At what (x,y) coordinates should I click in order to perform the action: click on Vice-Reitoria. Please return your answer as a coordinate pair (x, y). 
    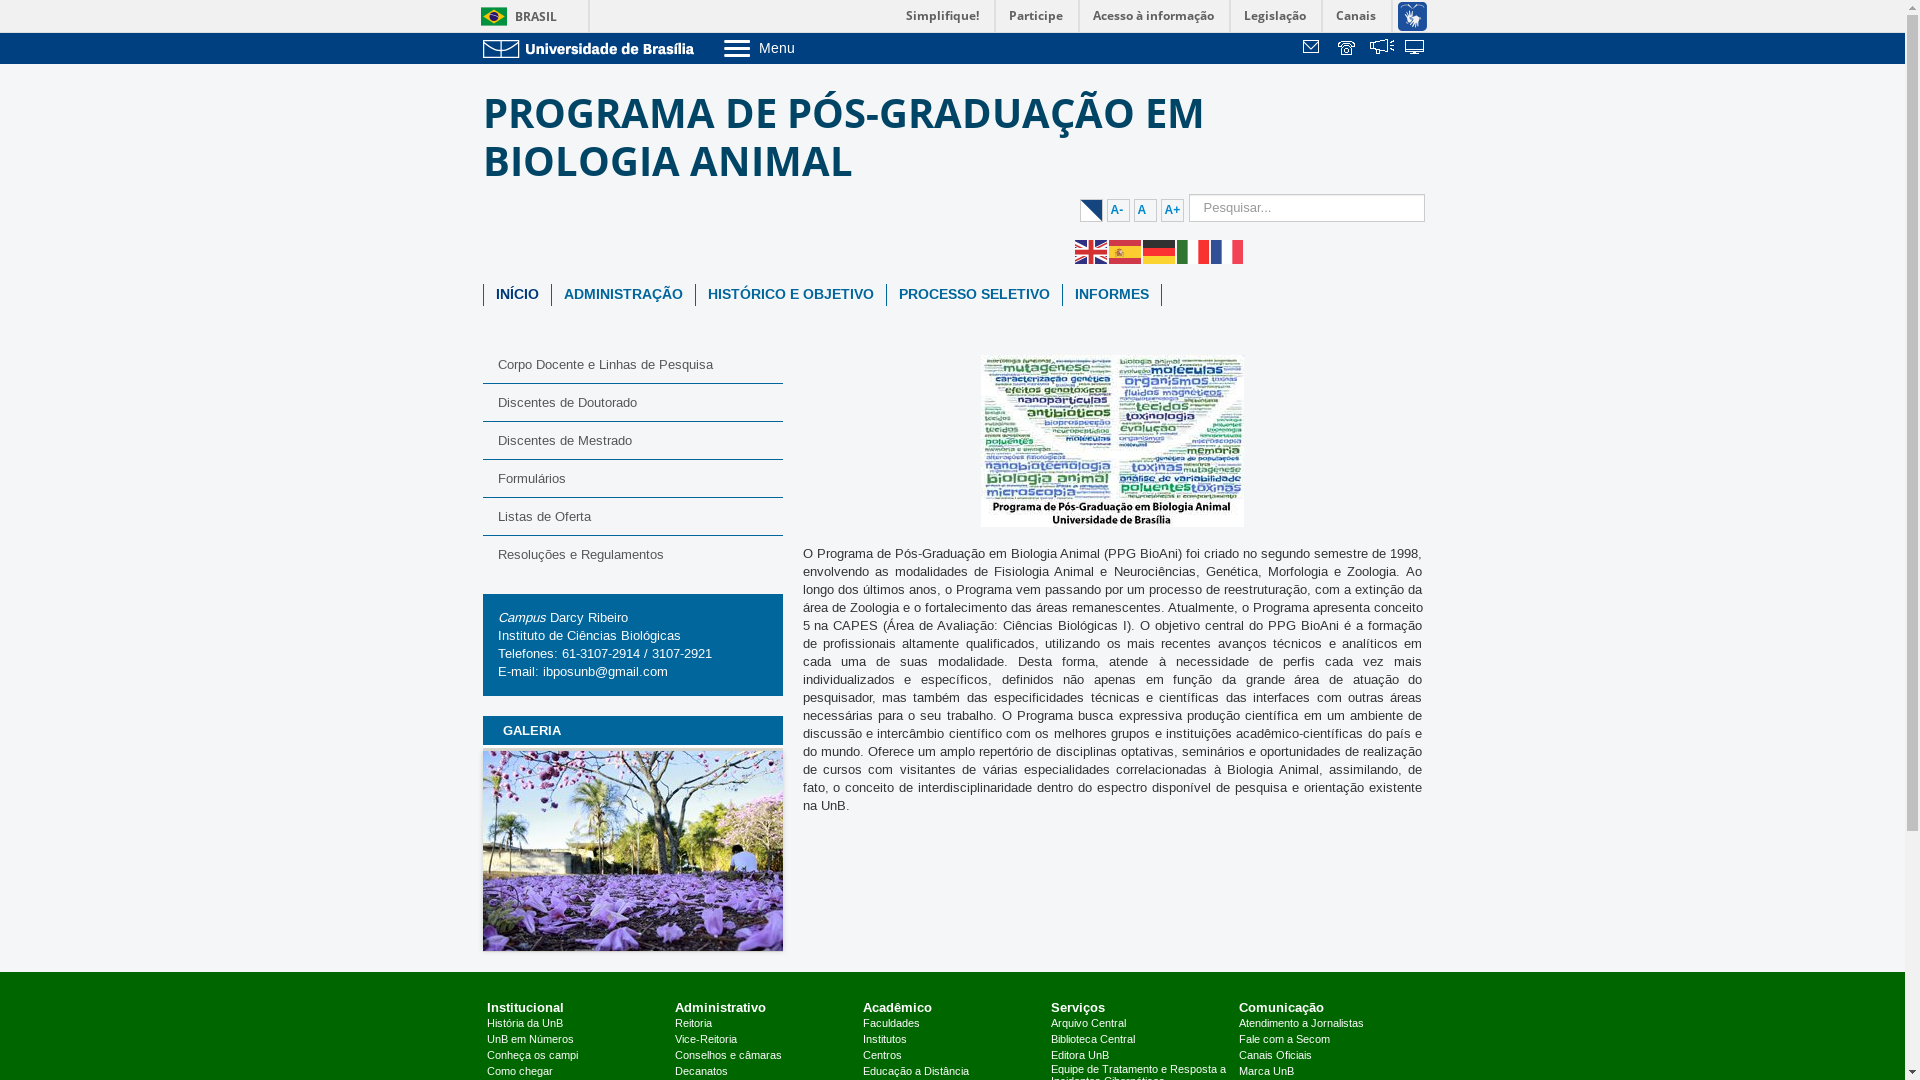
    Looking at the image, I should click on (706, 1040).